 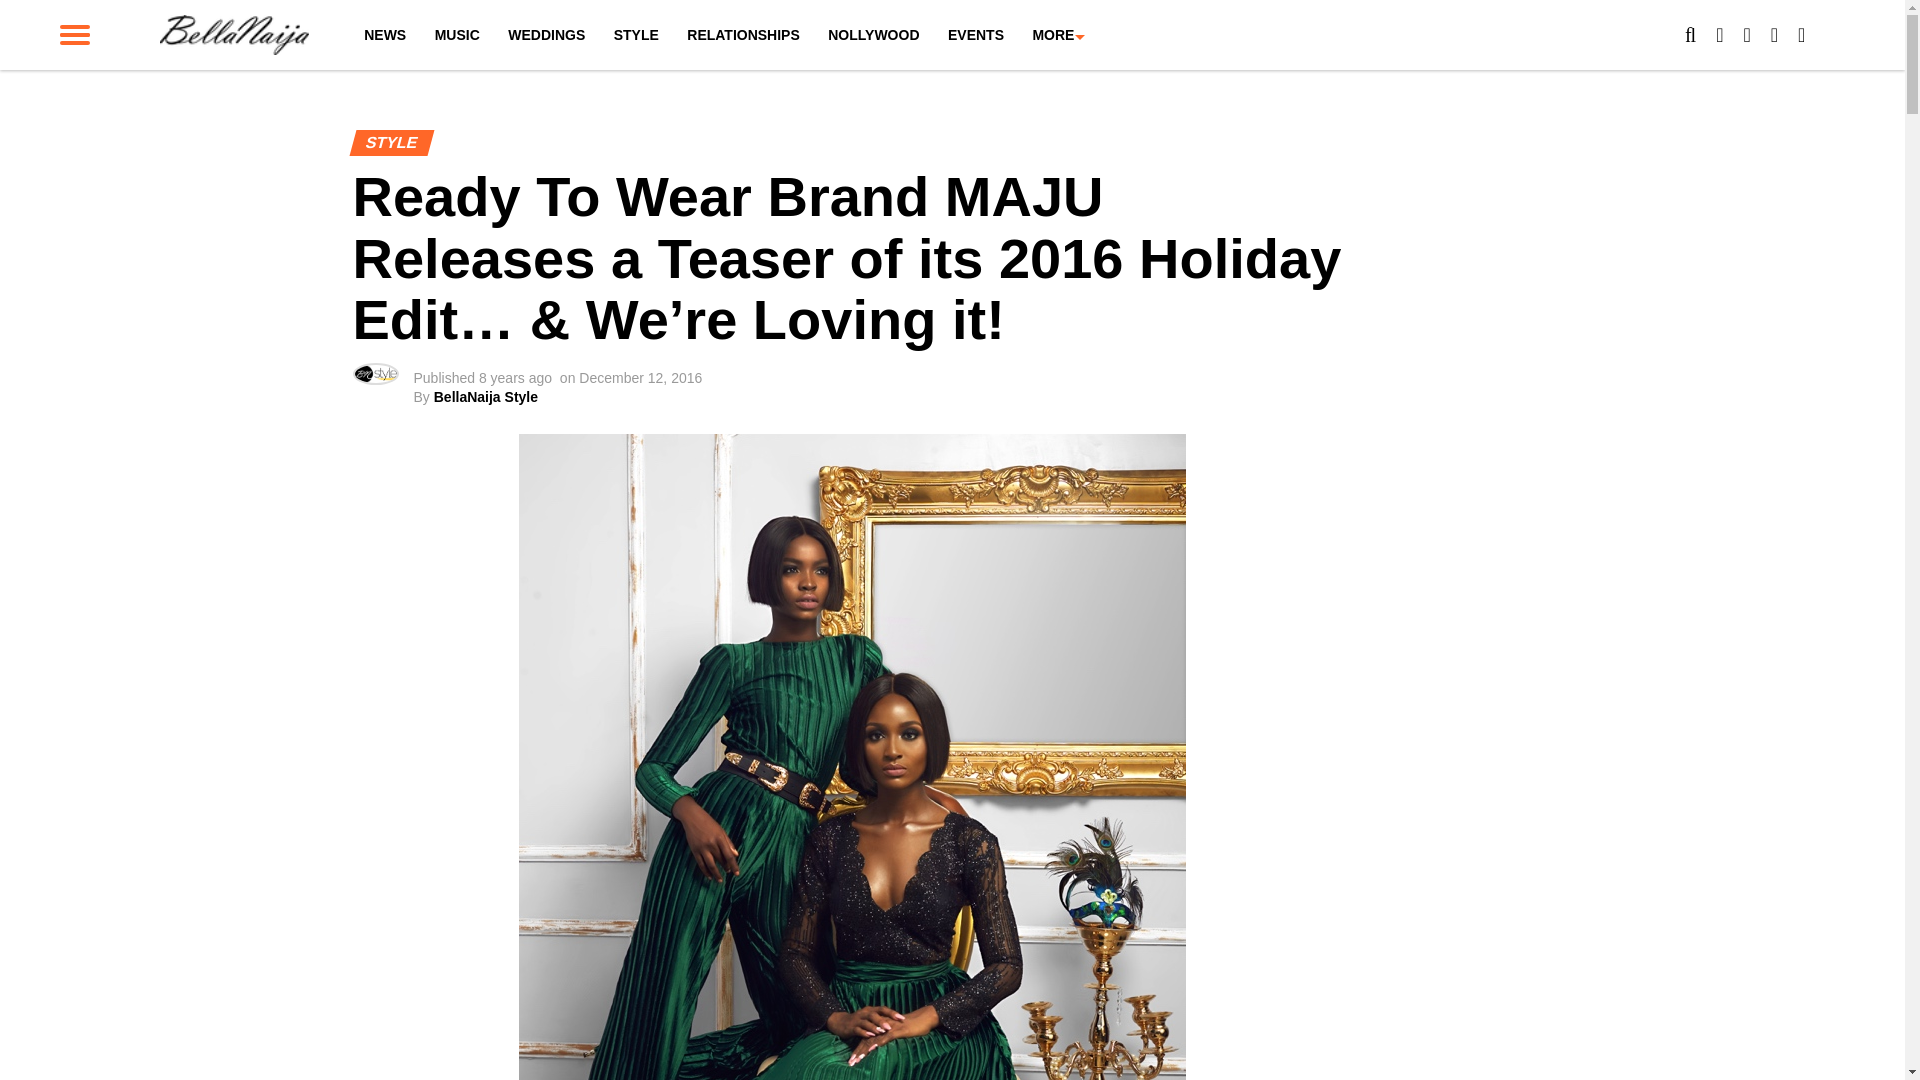 I want to click on MUSIC, so click(x=456, y=35).